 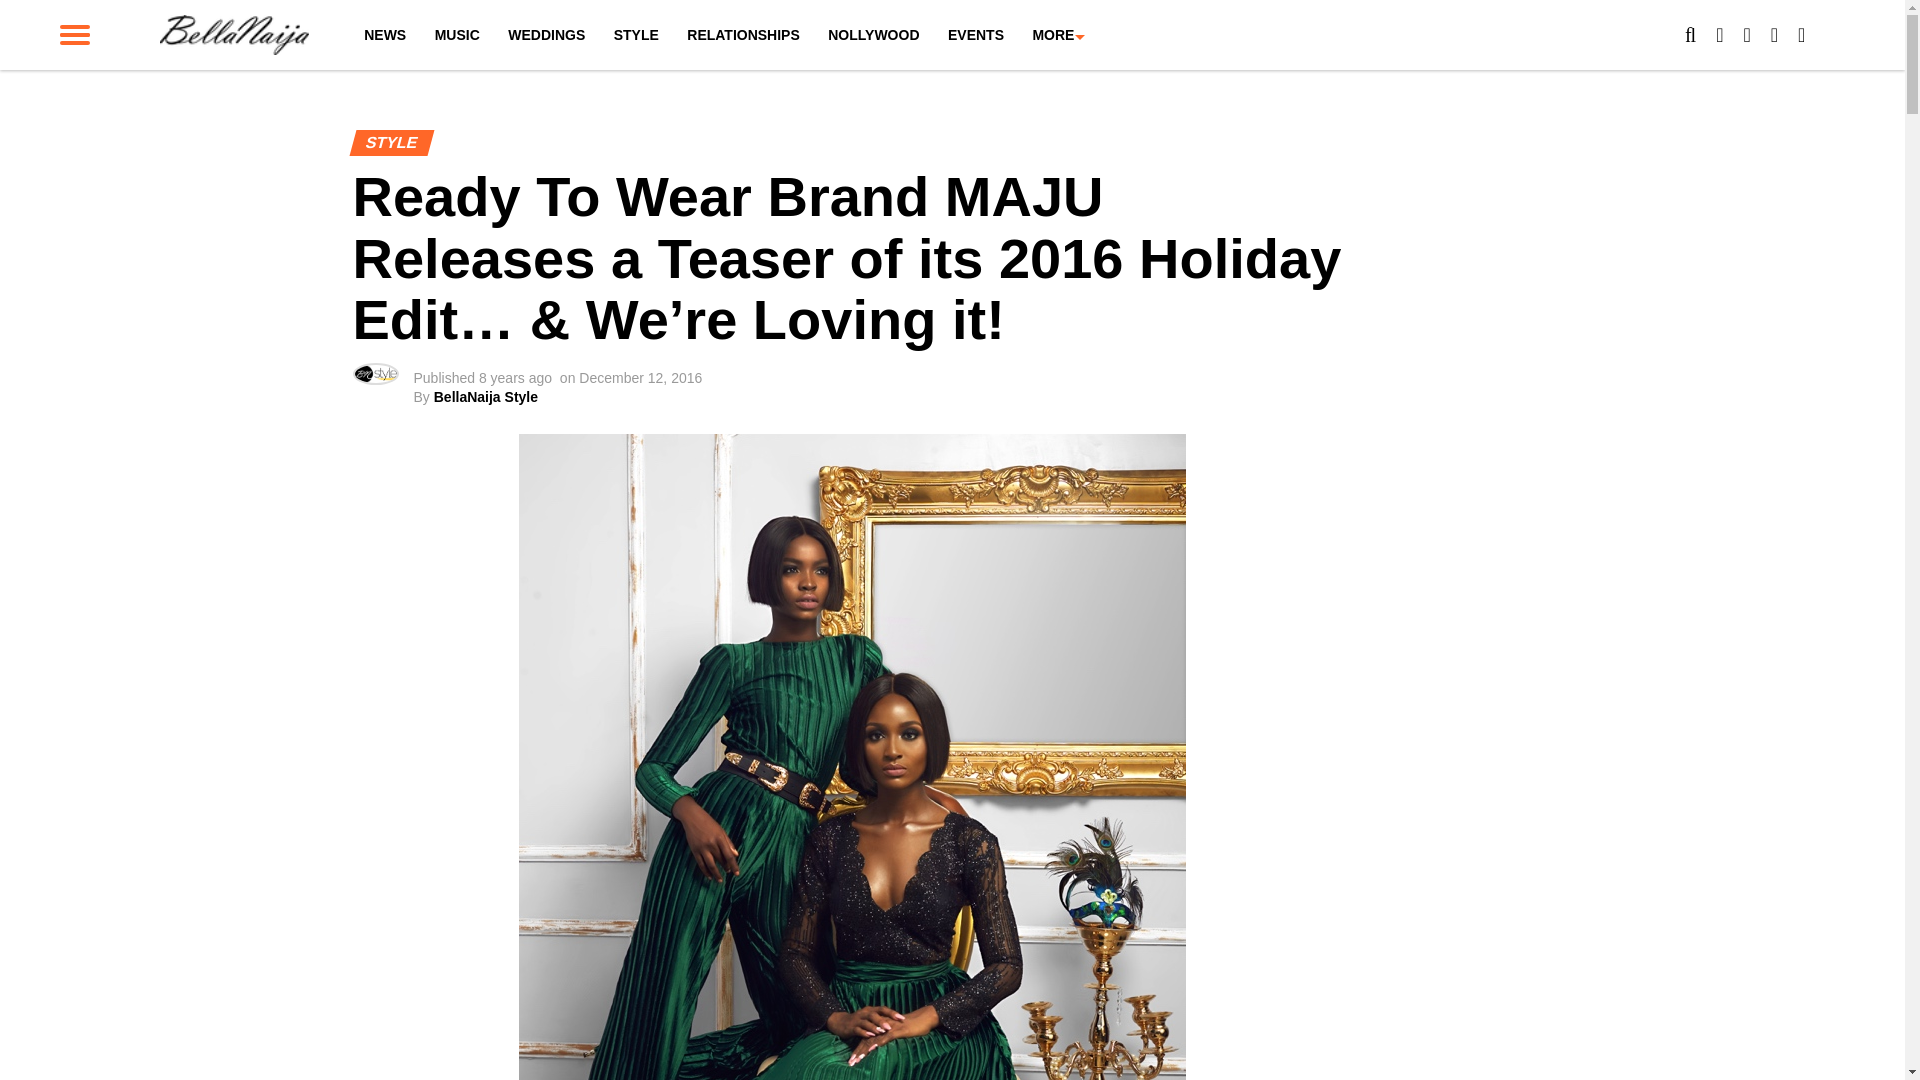 I want to click on MUSIC, so click(x=456, y=35).